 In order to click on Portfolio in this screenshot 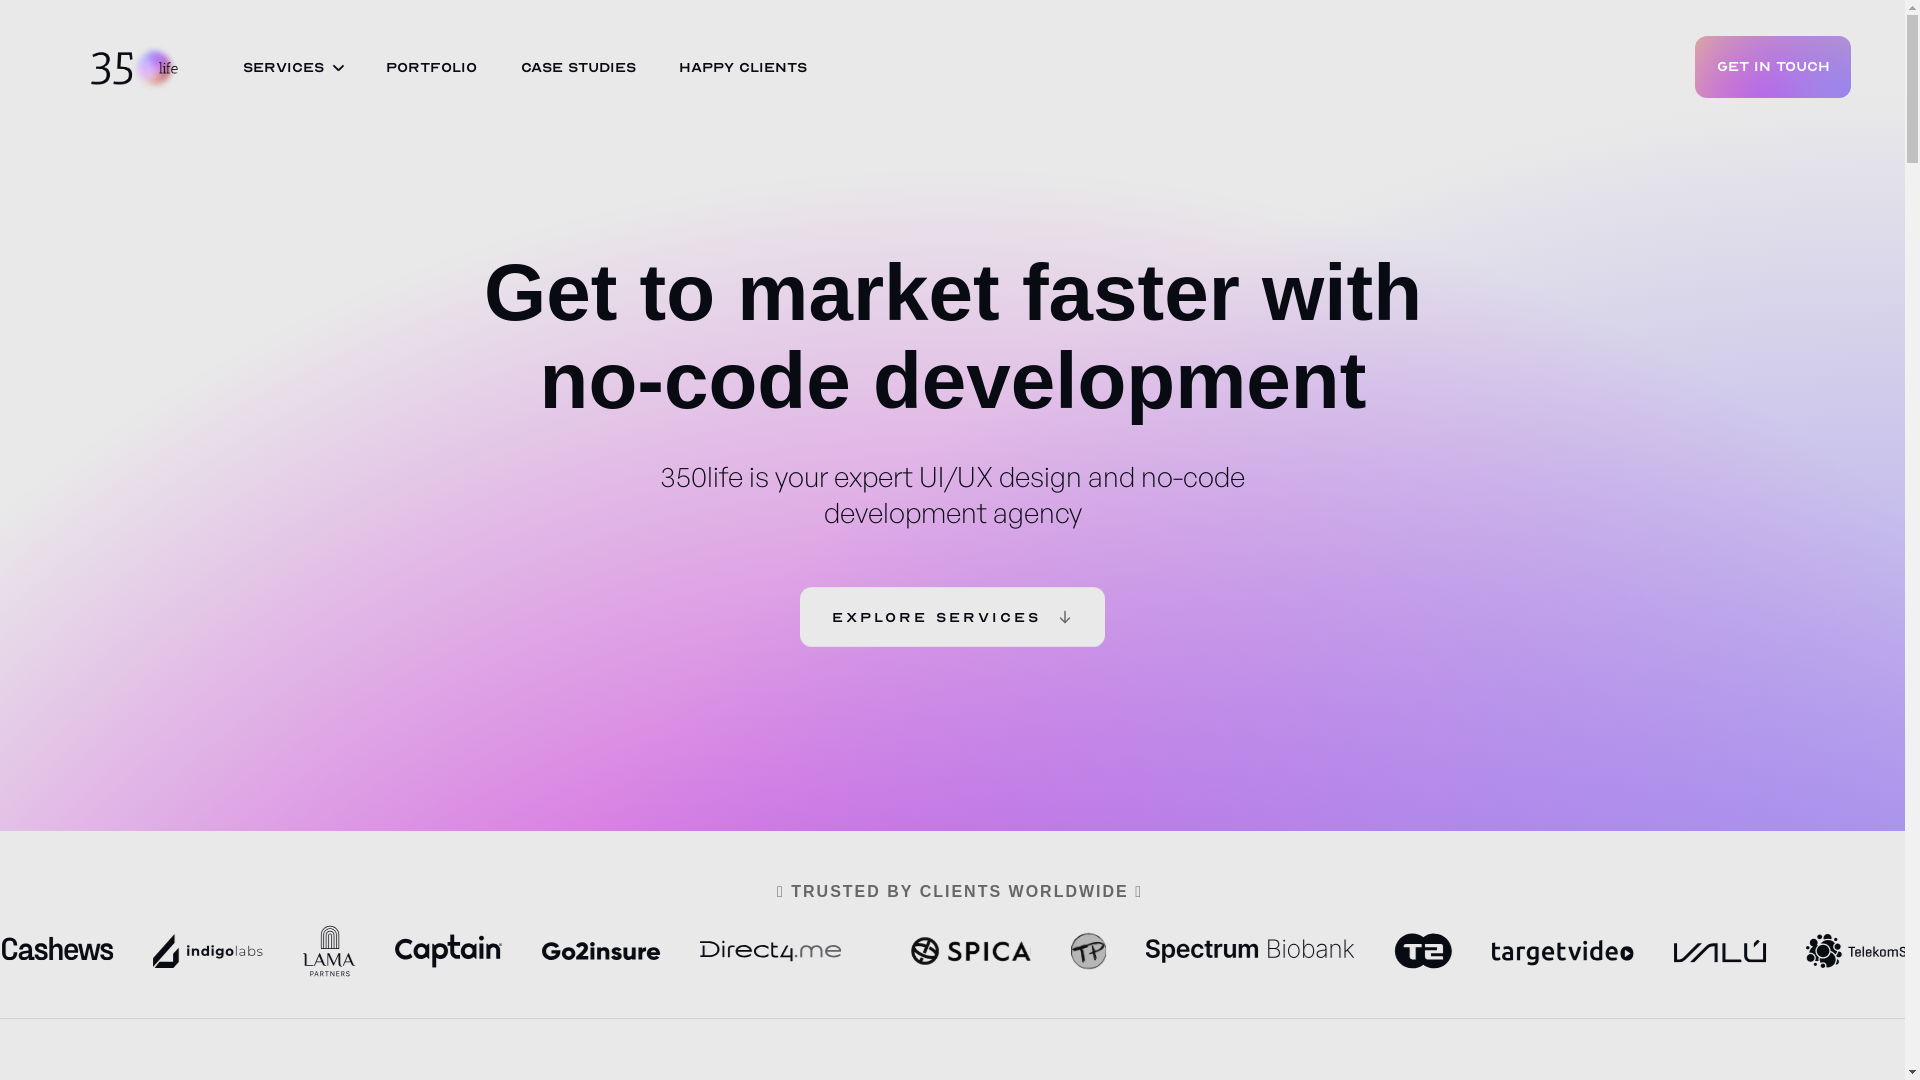, I will do `click(432, 68)`.